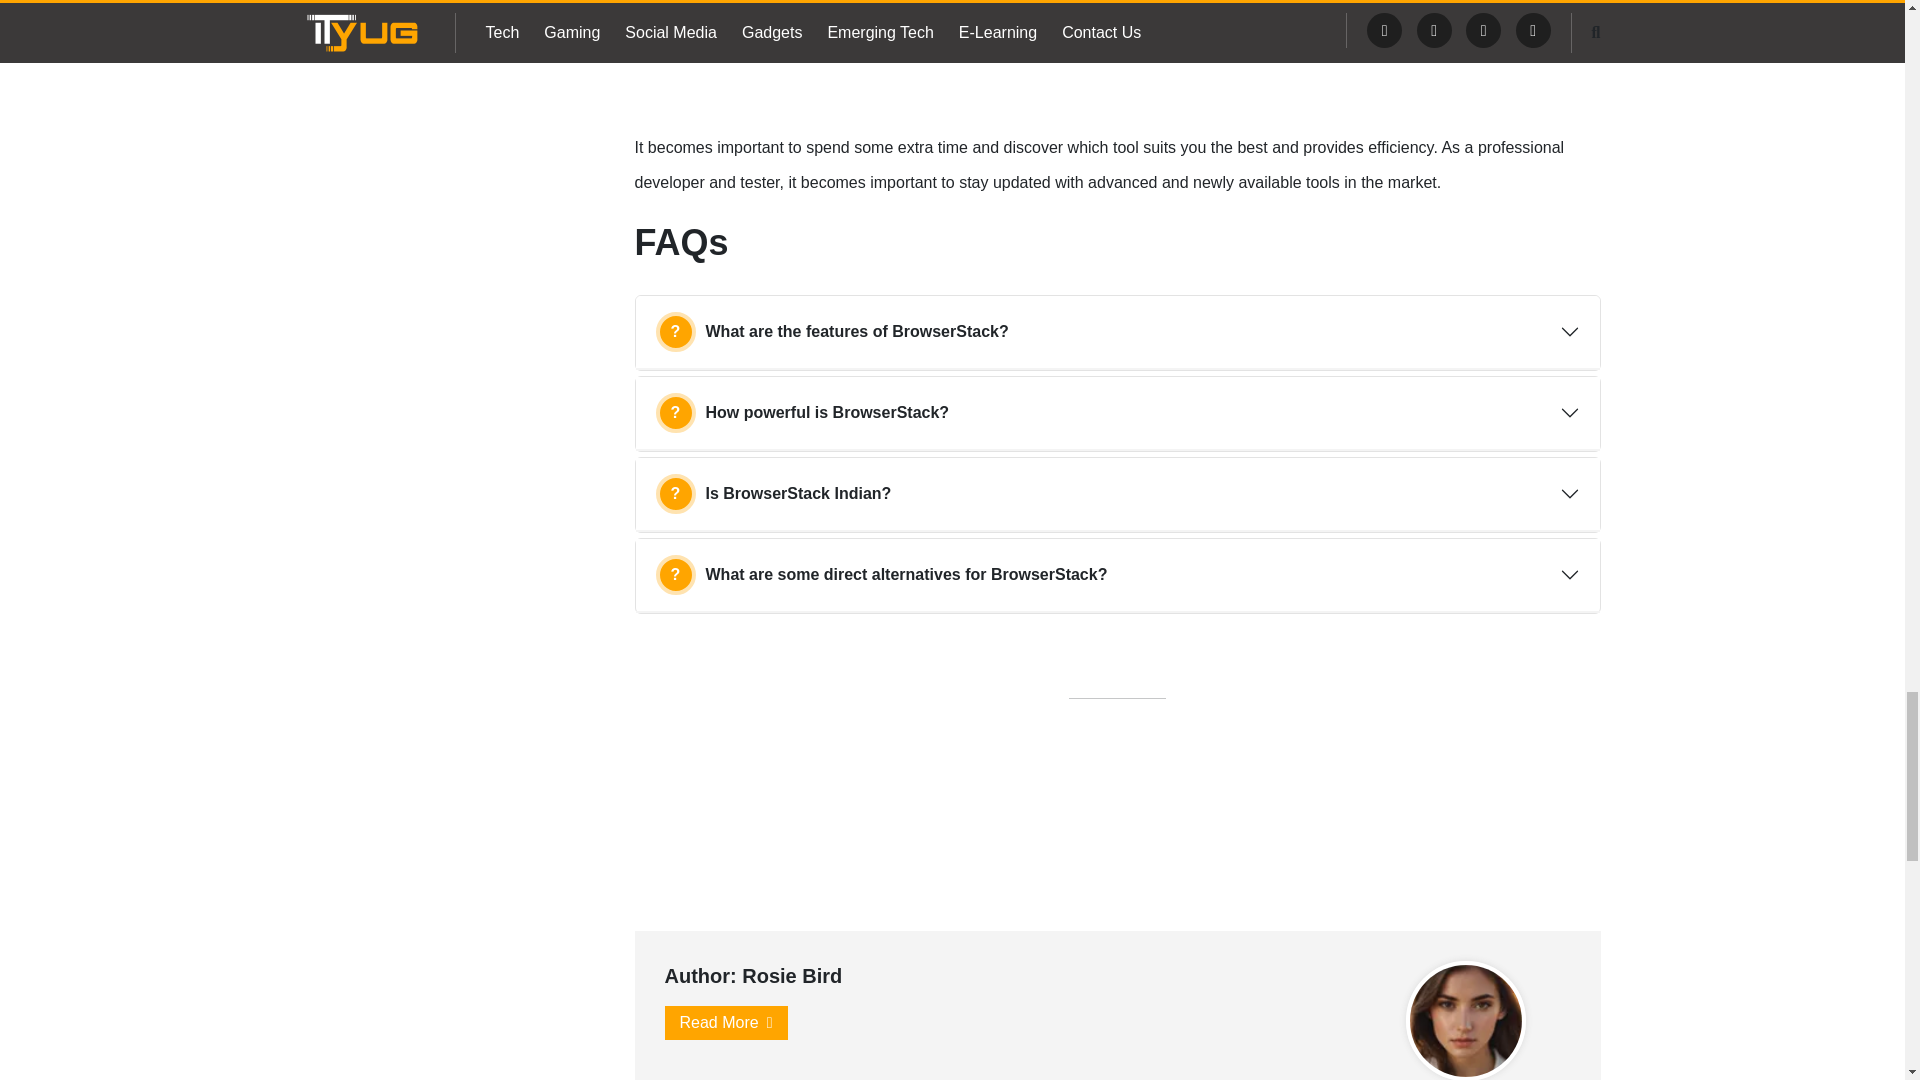 The width and height of the screenshot is (1920, 1080). What do you see at coordinates (1117, 494) in the screenshot?
I see `Is BrowserStack Indian?` at bounding box center [1117, 494].